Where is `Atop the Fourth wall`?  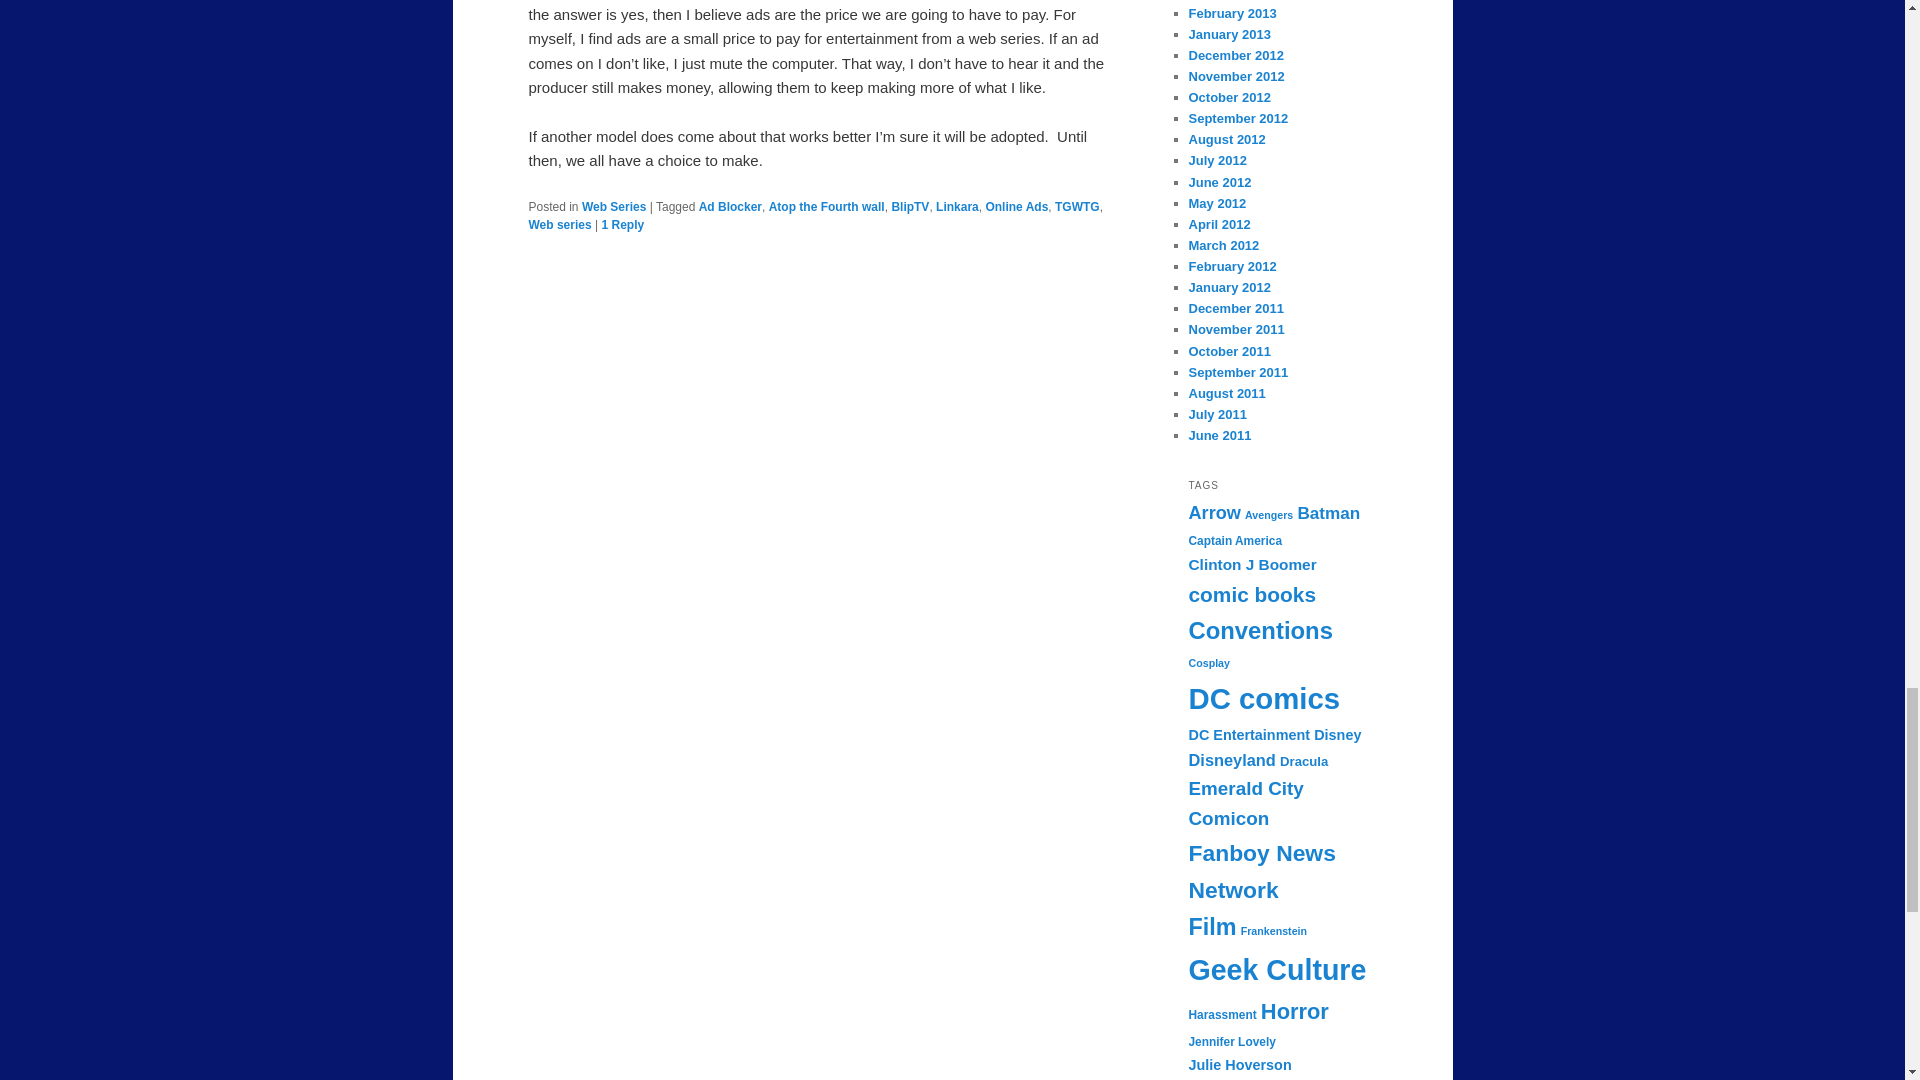 Atop the Fourth wall is located at coordinates (827, 206).